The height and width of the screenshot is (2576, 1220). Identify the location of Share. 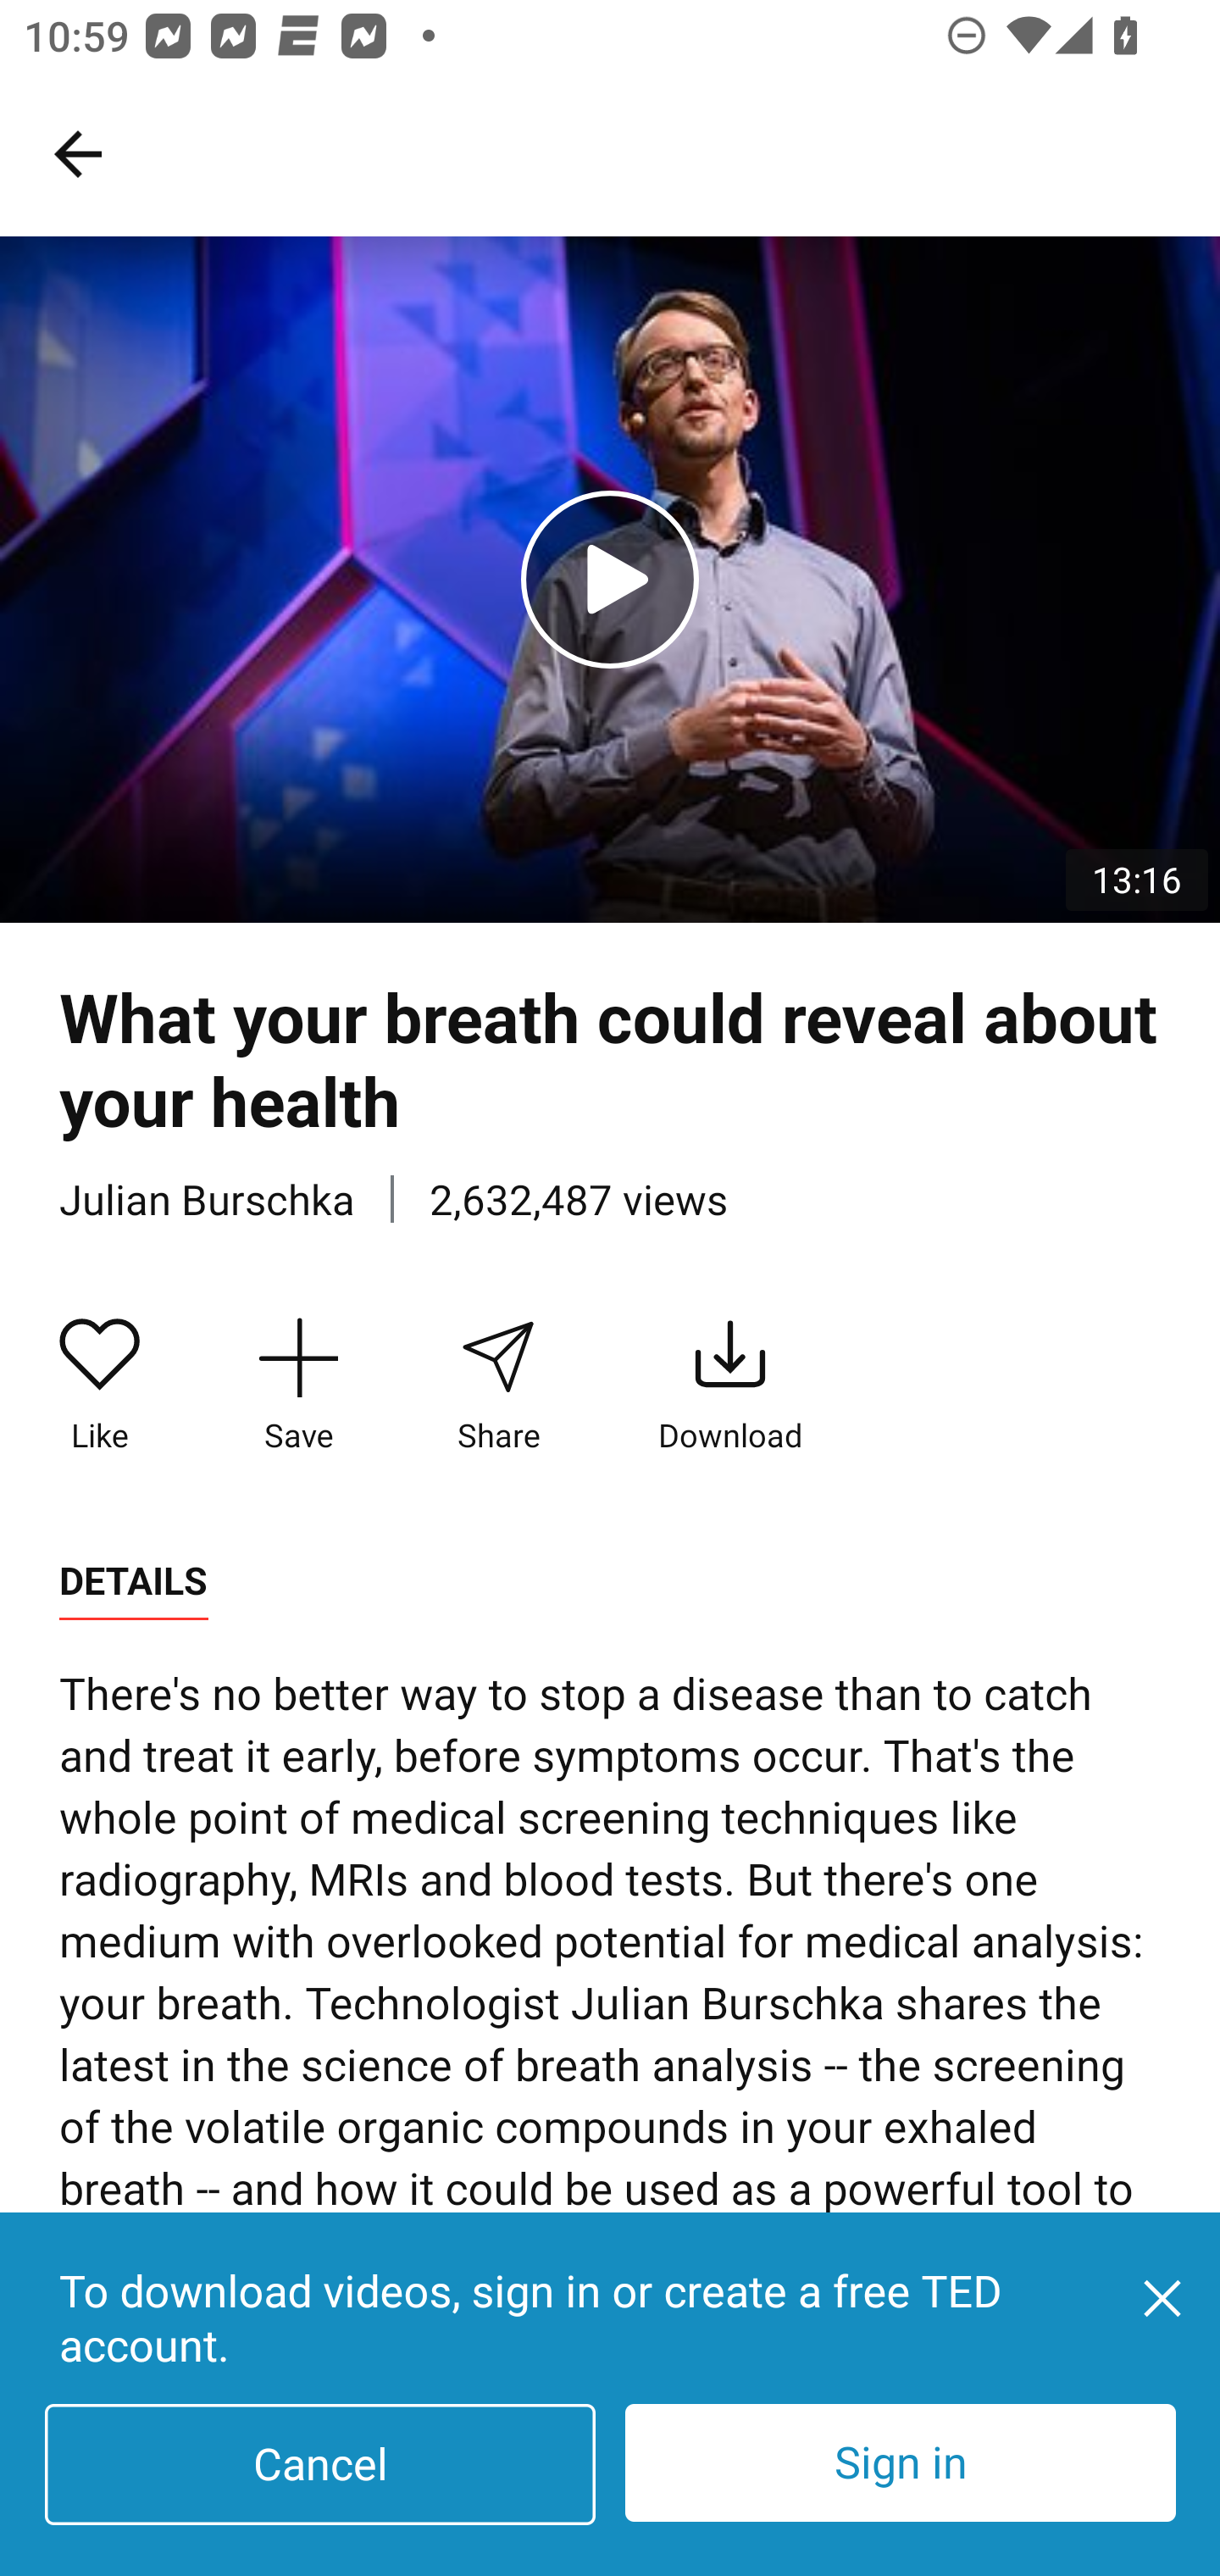
(497, 1385).